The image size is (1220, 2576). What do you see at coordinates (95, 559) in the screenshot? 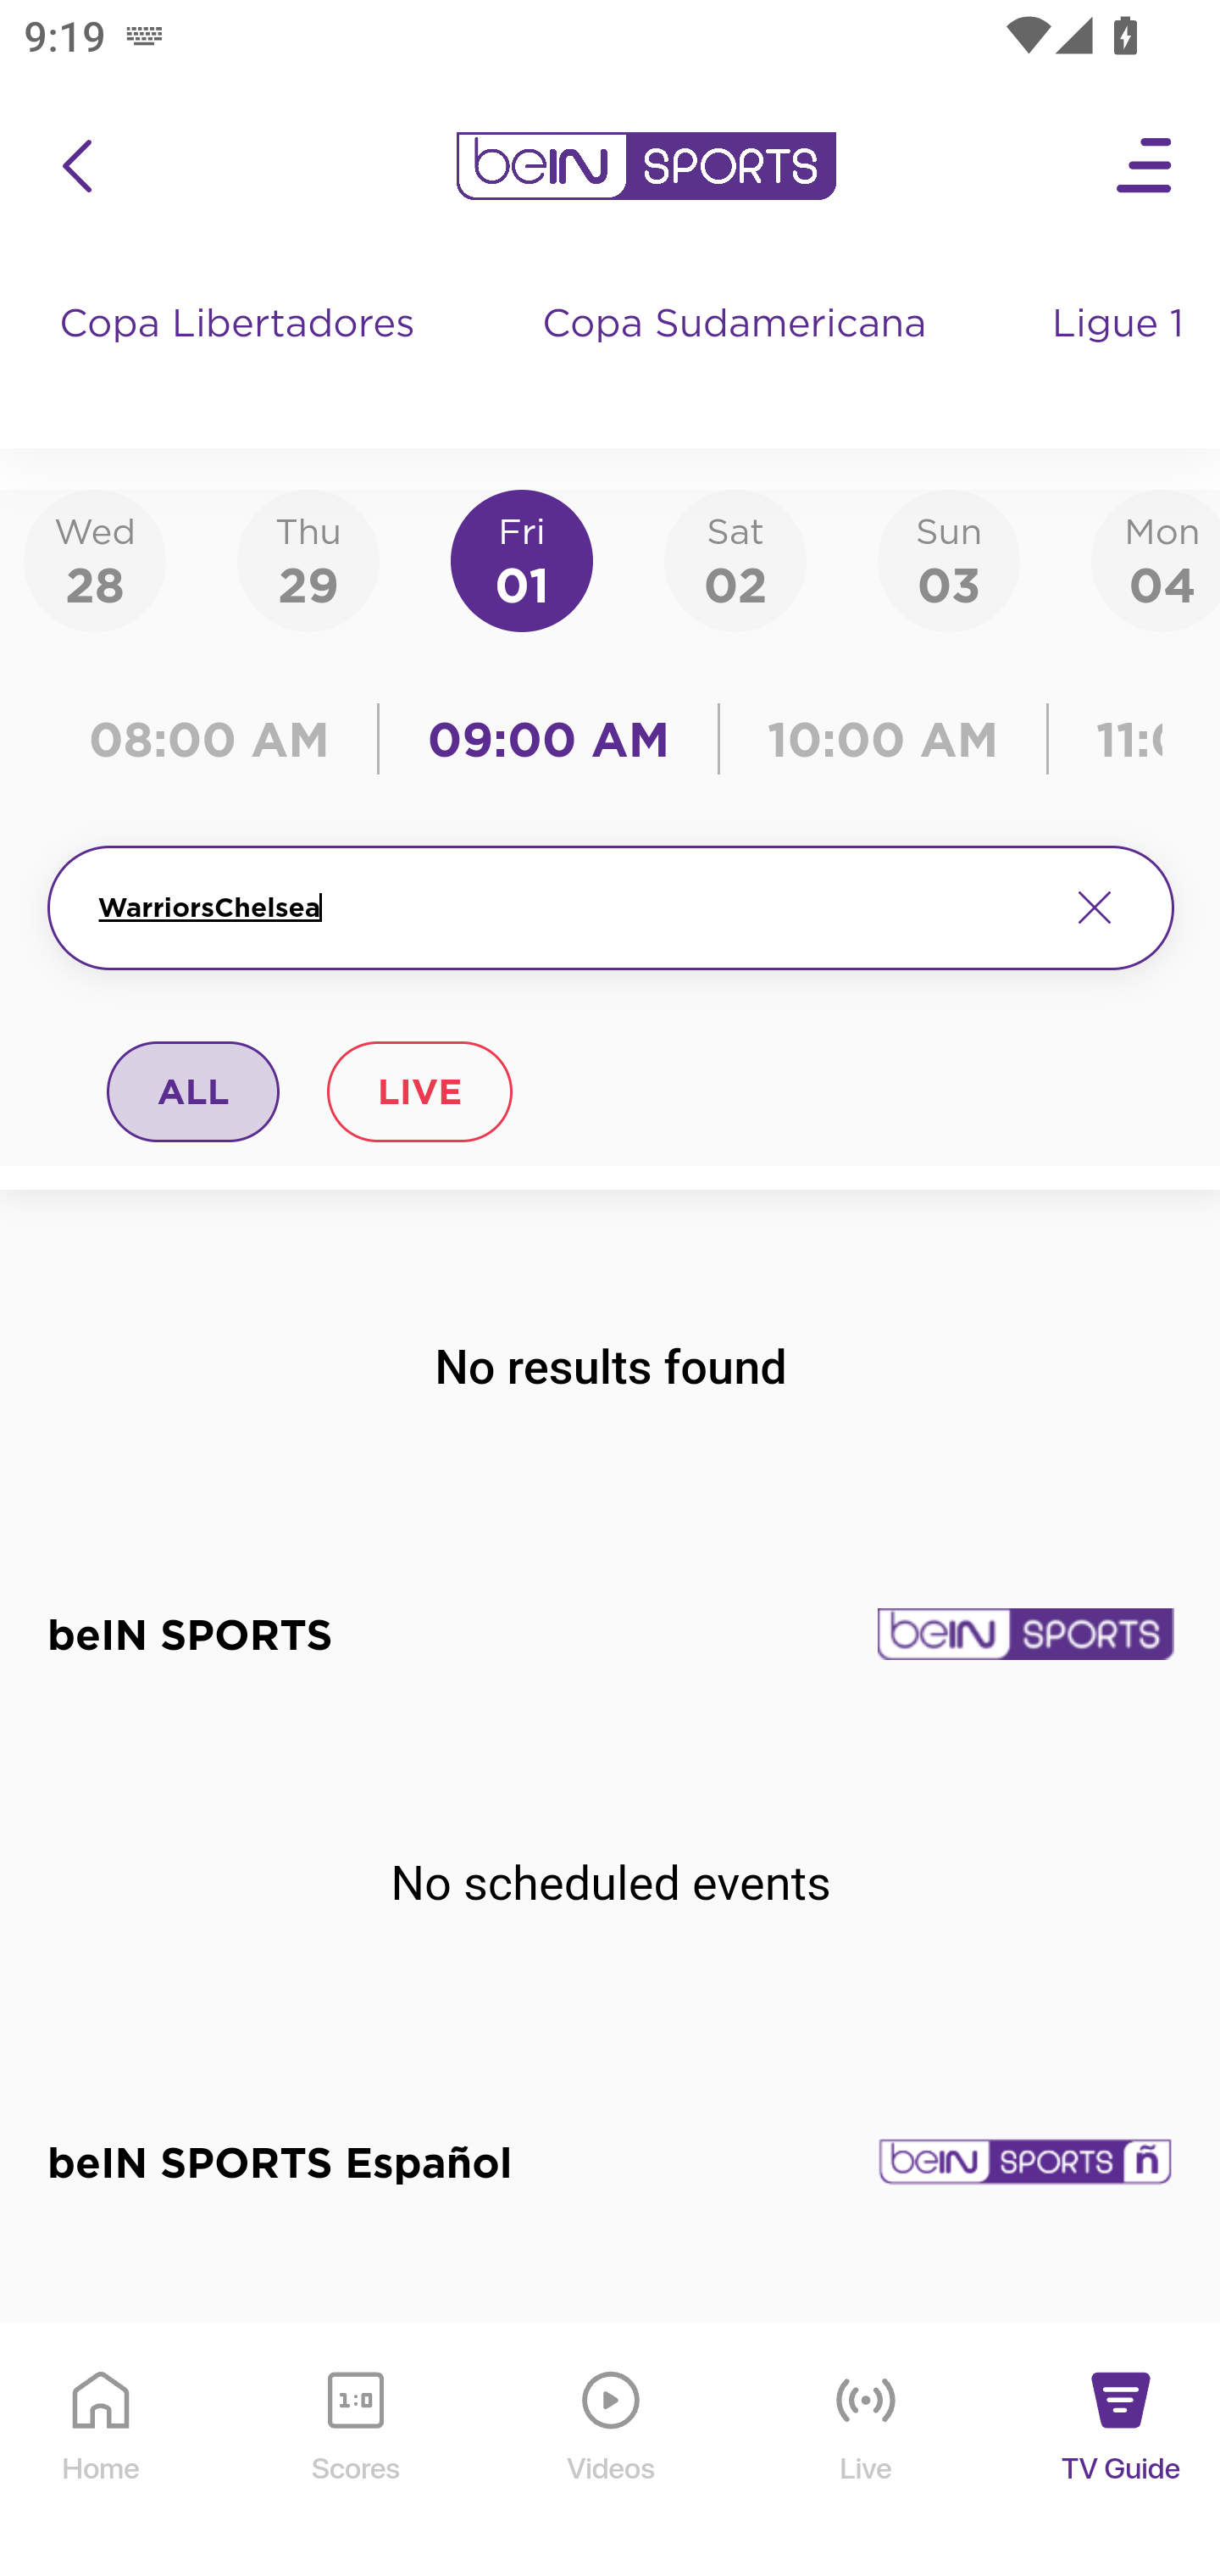
I see `Wed28` at bounding box center [95, 559].